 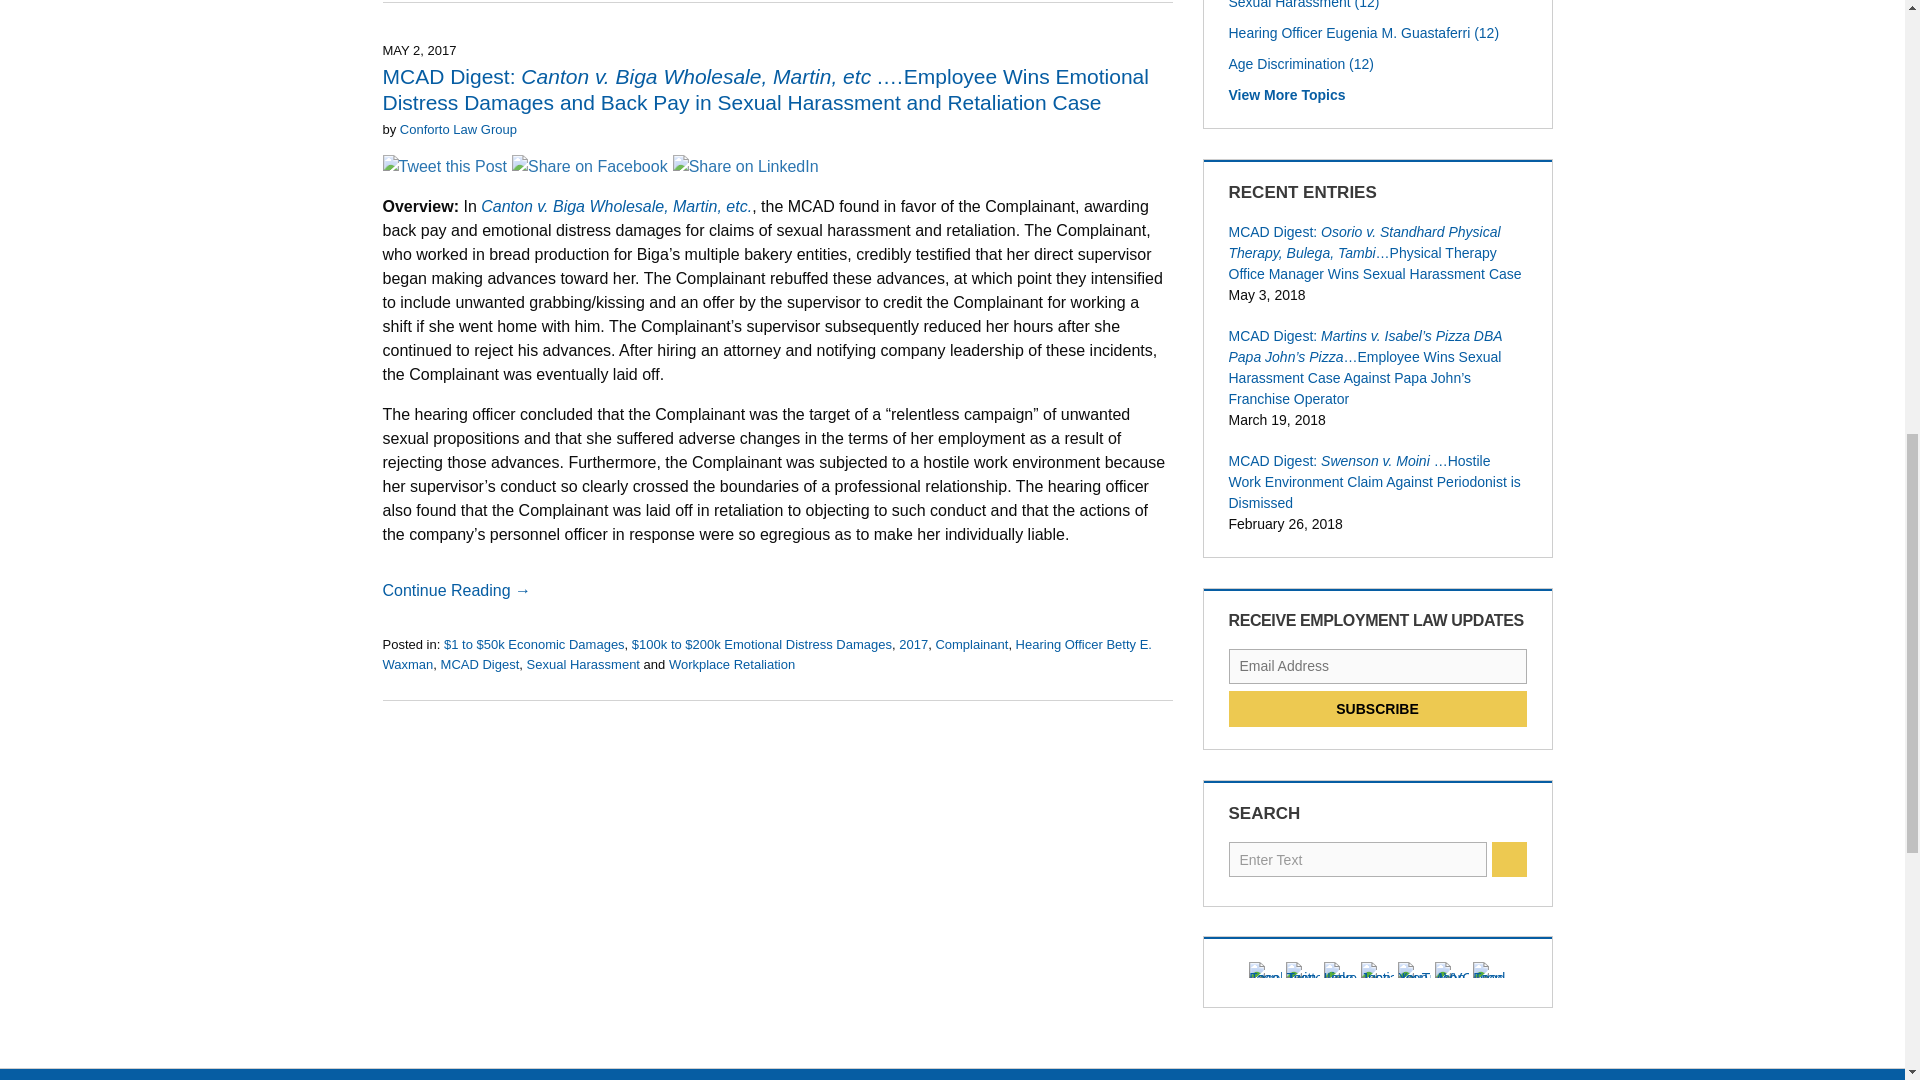 I want to click on Canton v. Biga Wholesale, Martin, etc., so click(x=616, y=206).